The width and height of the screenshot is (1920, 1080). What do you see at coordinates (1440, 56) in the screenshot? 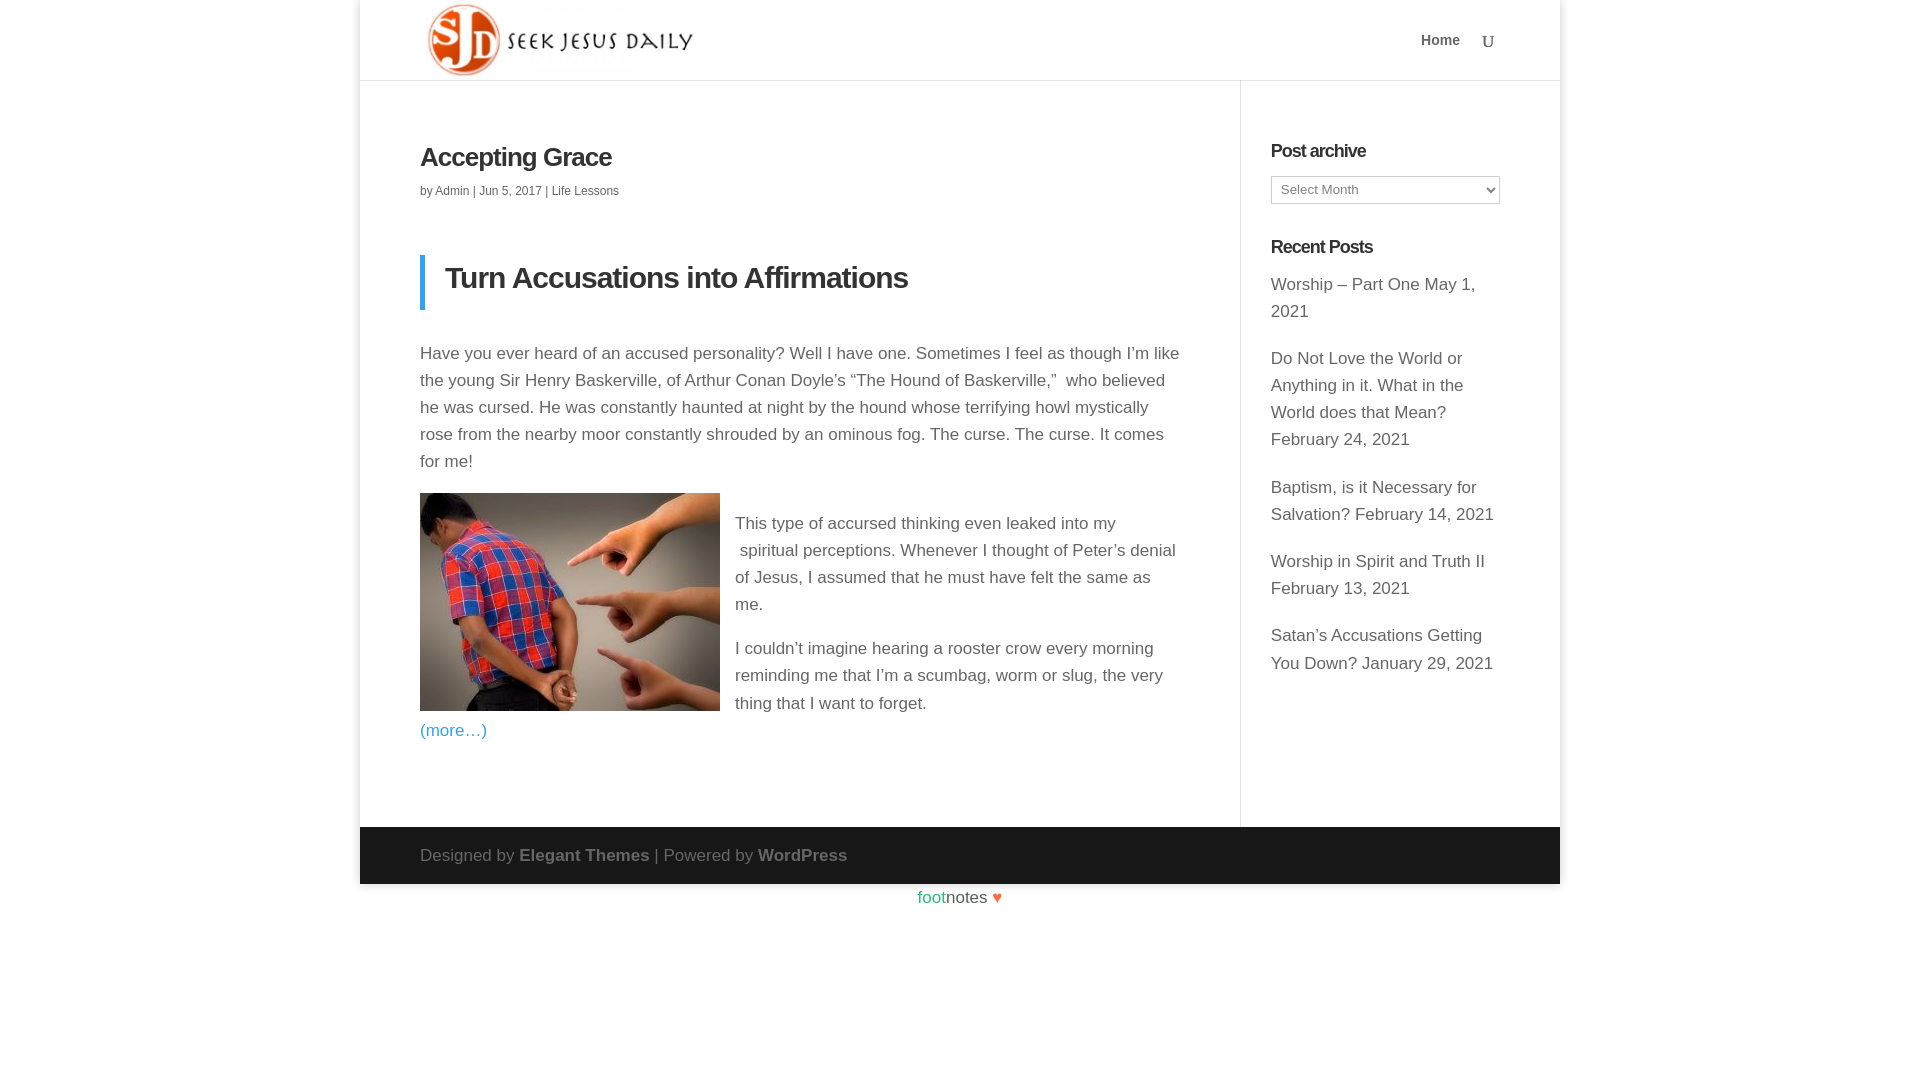
I see `Home` at bounding box center [1440, 56].